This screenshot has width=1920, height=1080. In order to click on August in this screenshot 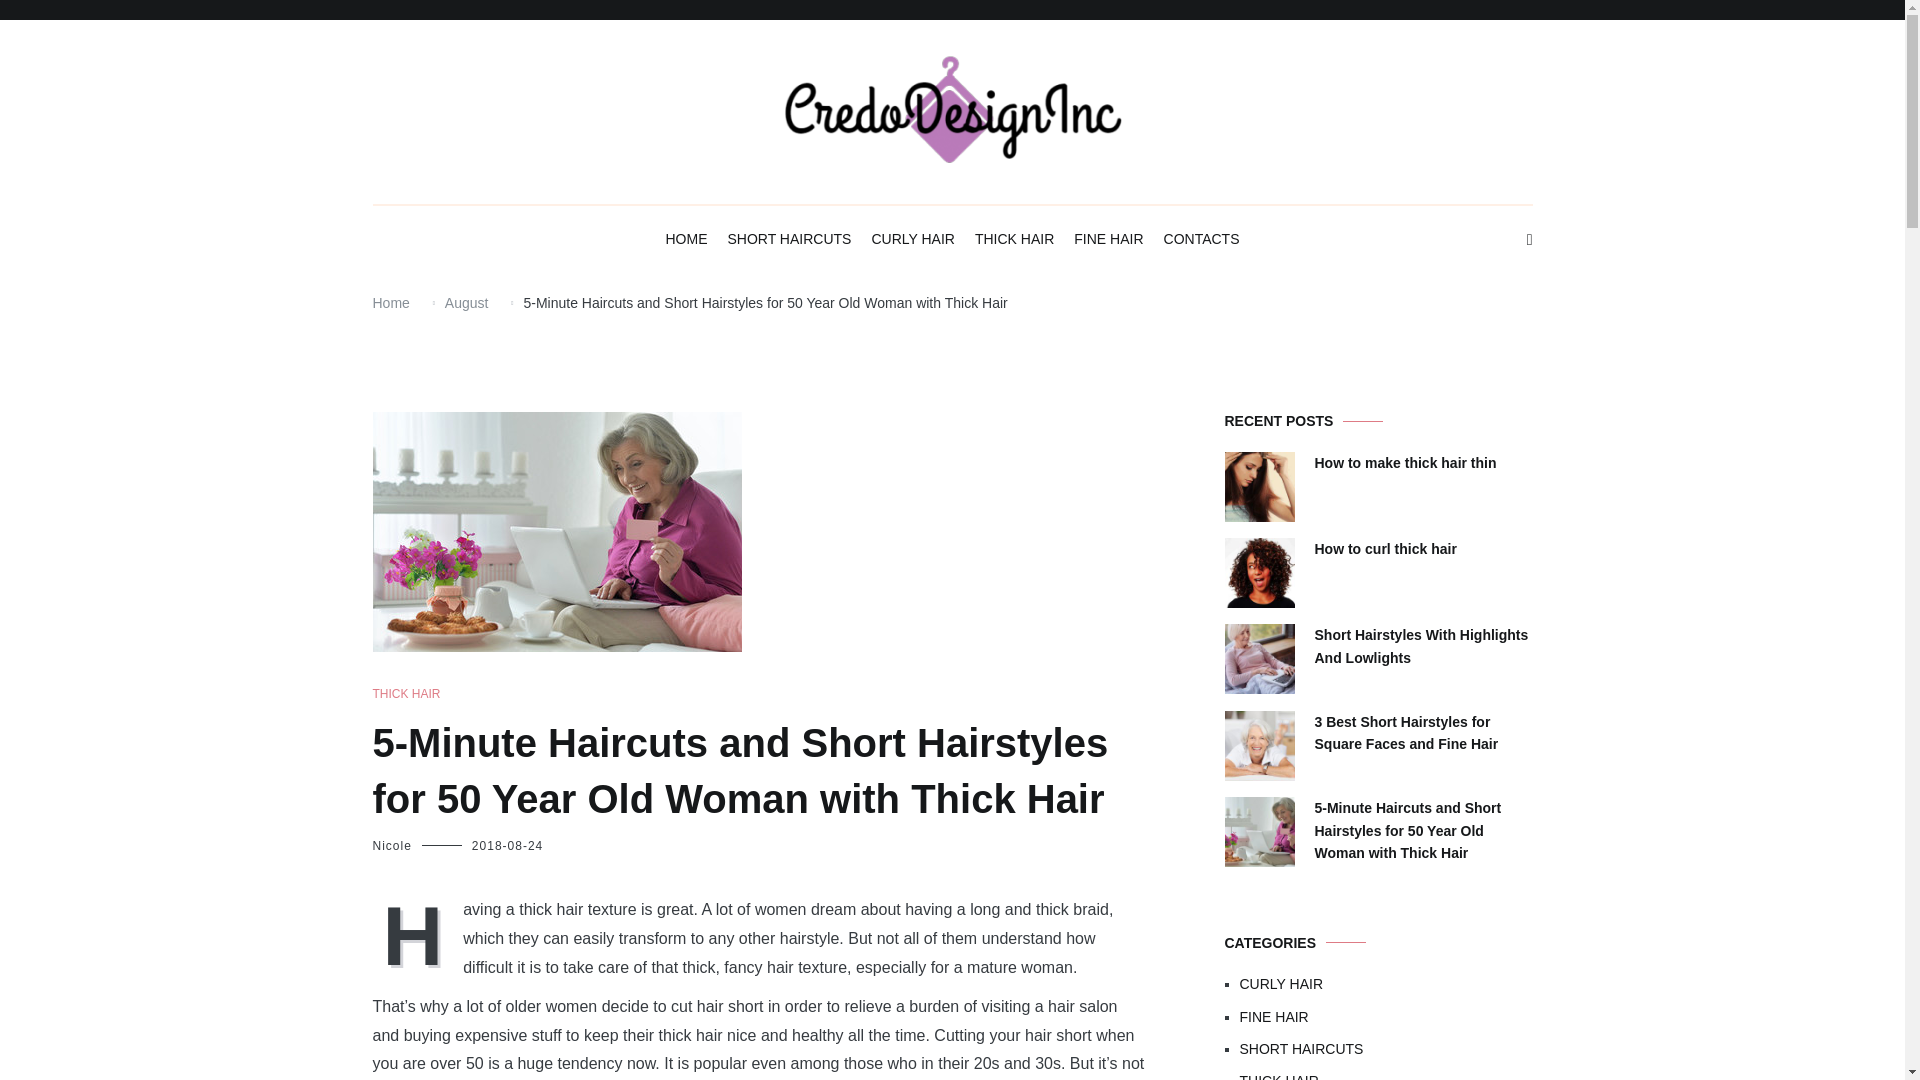, I will do `click(467, 302)`.